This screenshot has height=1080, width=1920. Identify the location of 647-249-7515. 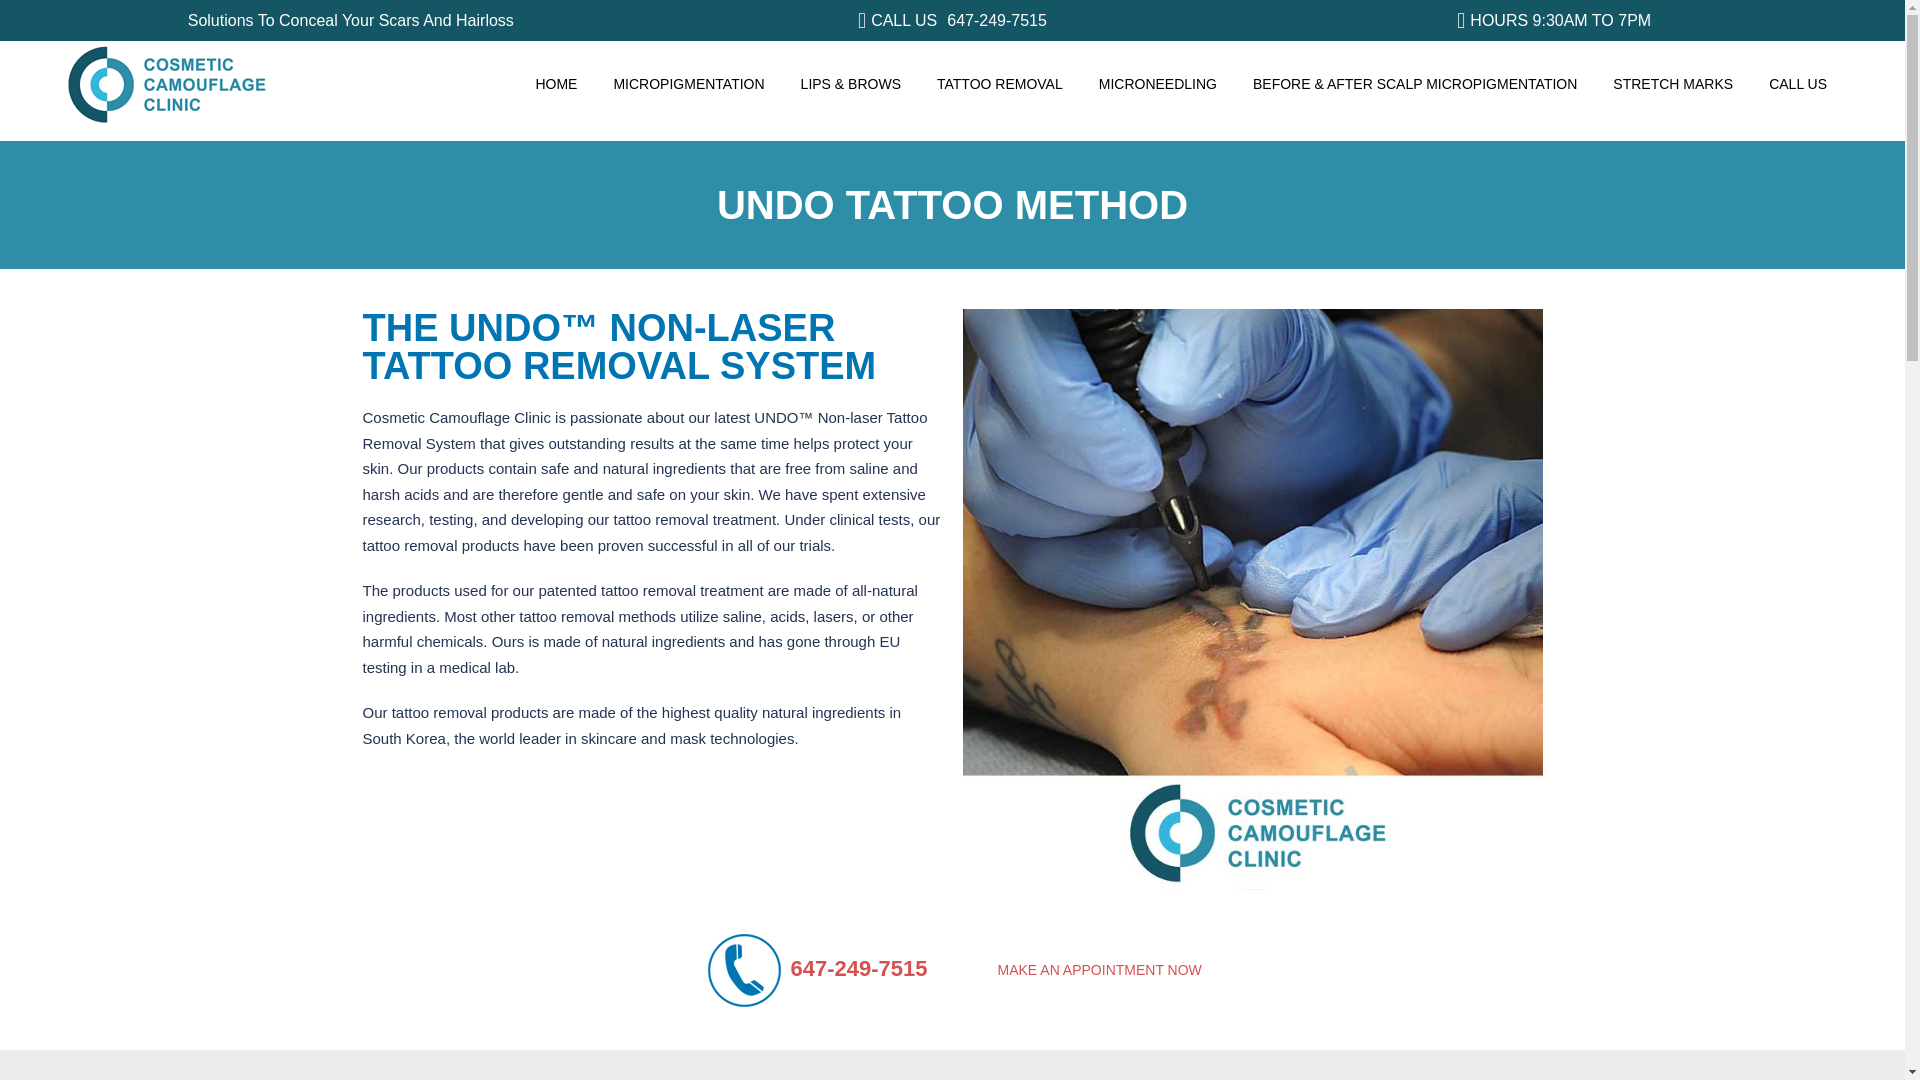
(991, 20).